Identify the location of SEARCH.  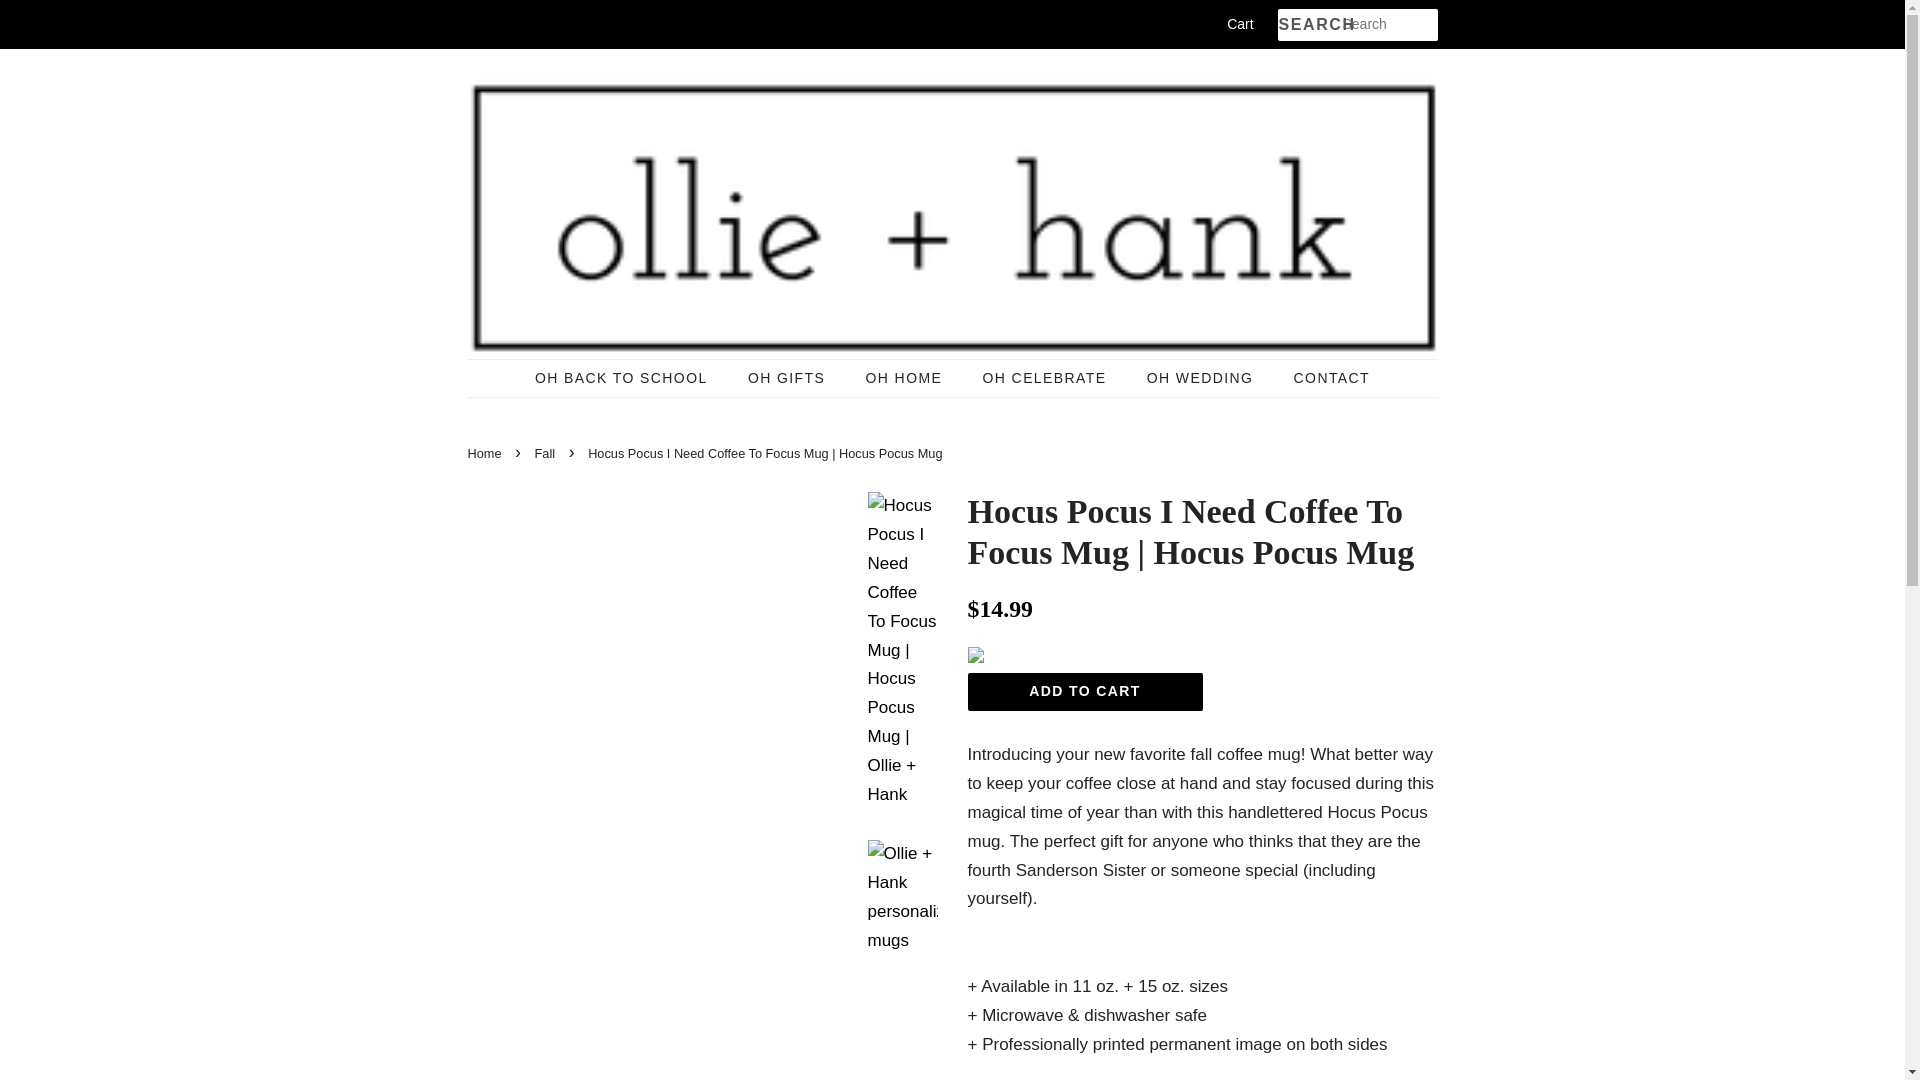
(1310, 25).